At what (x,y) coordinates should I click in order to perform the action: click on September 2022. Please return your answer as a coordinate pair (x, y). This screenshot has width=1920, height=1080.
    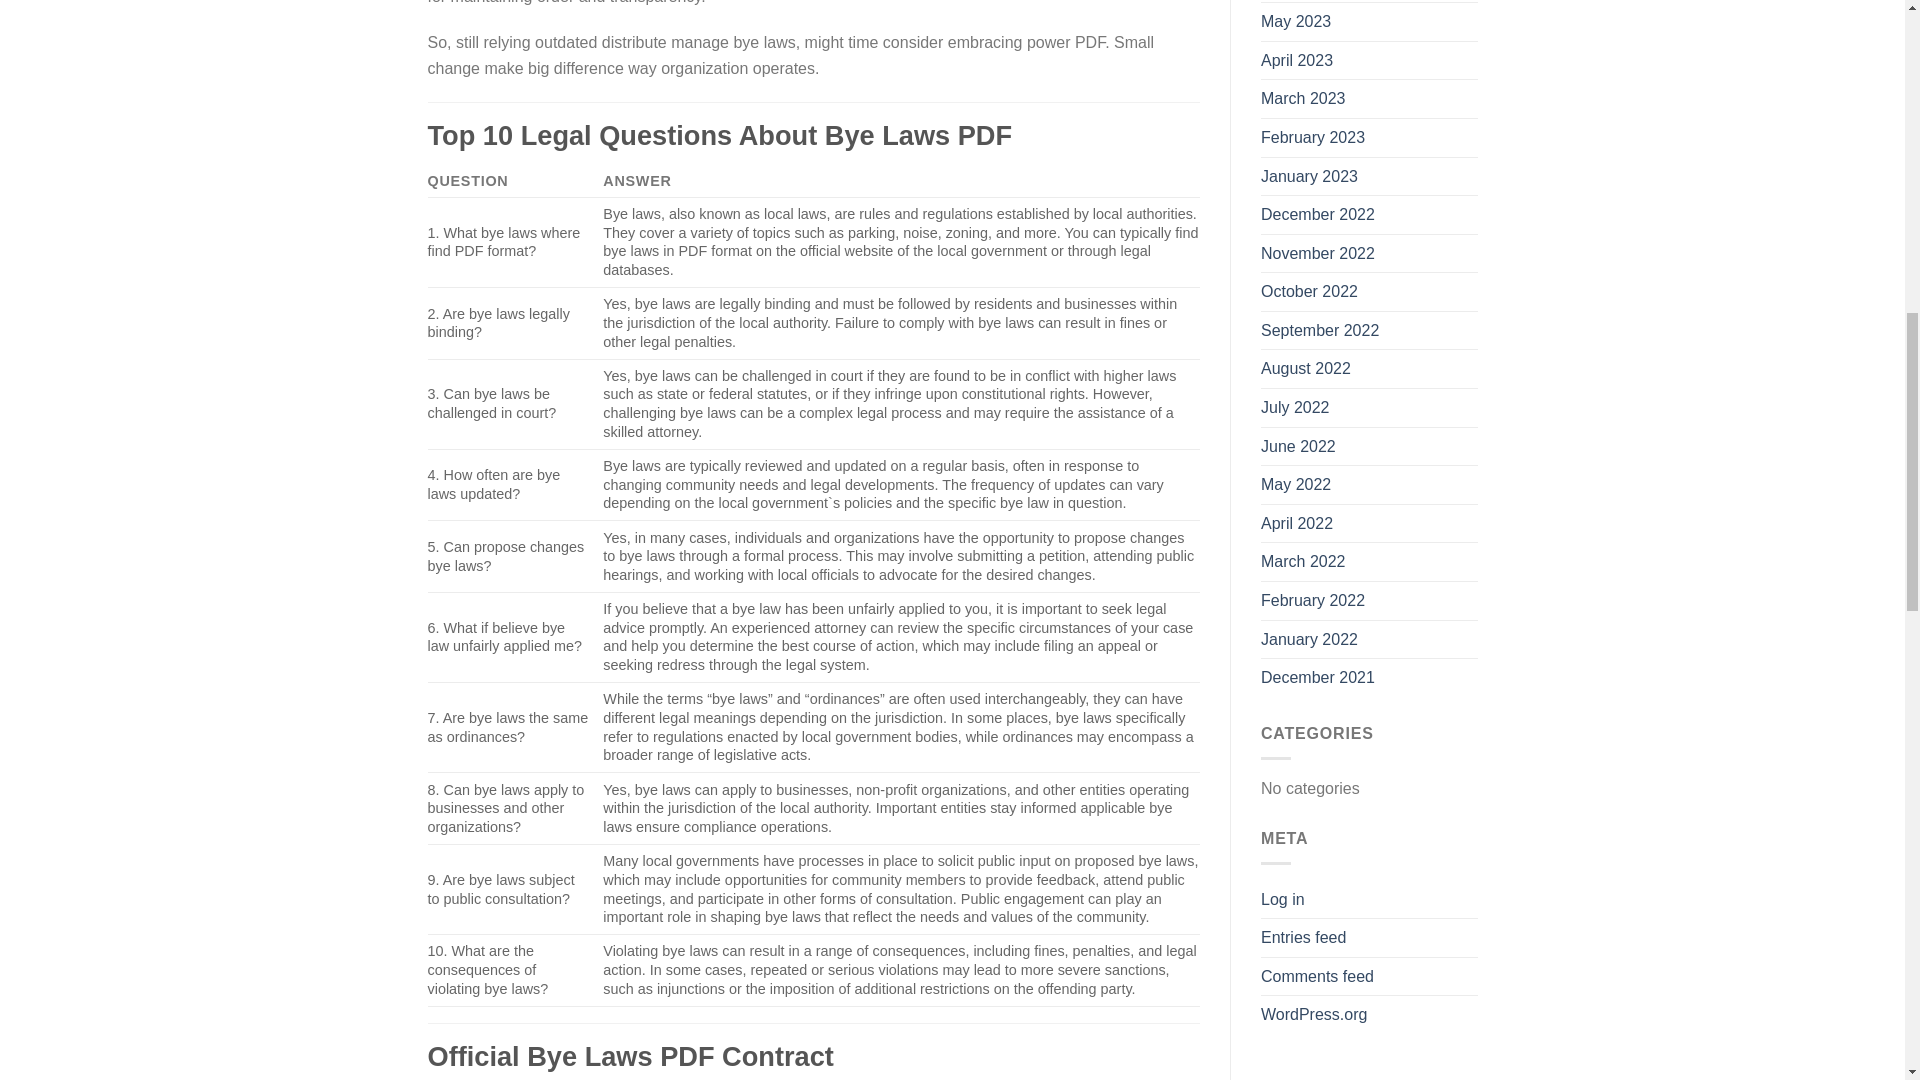
    Looking at the image, I should click on (1320, 330).